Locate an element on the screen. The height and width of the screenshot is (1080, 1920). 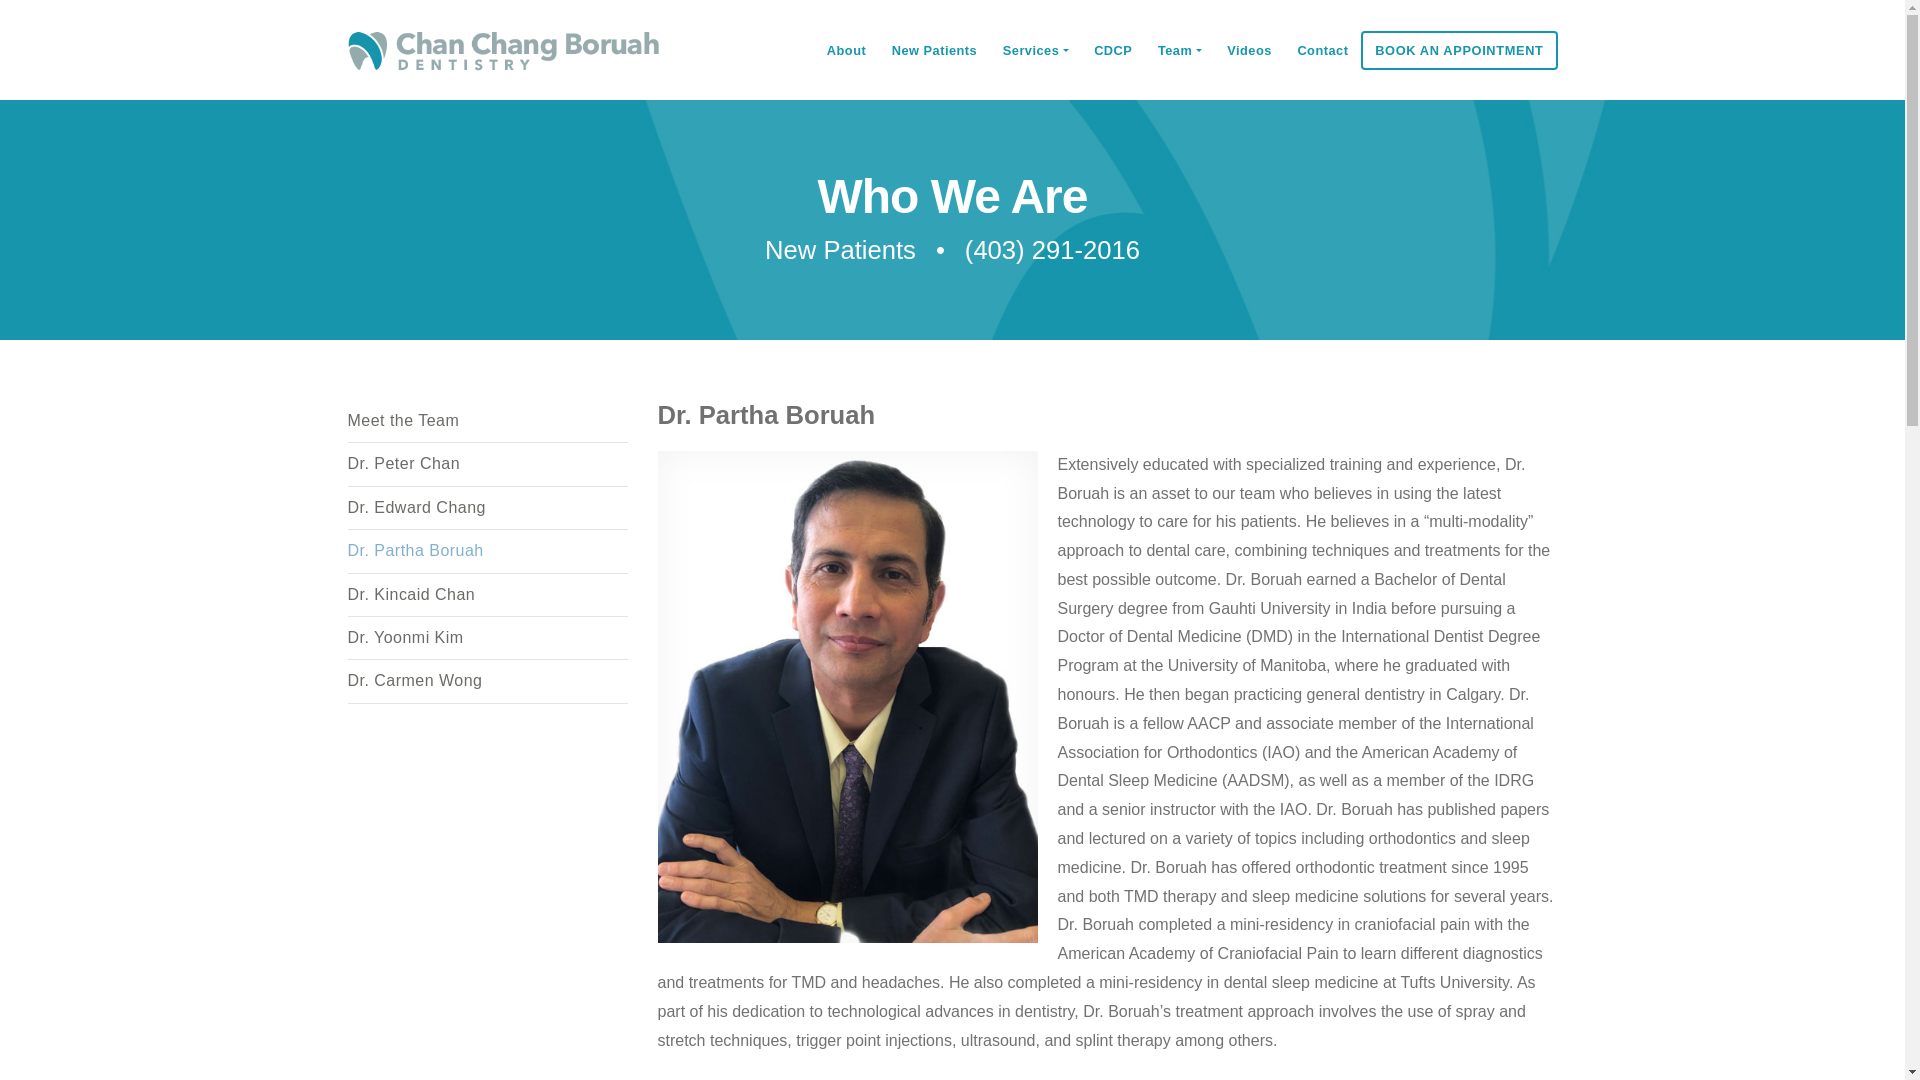
Meet the Team is located at coordinates (487, 420).